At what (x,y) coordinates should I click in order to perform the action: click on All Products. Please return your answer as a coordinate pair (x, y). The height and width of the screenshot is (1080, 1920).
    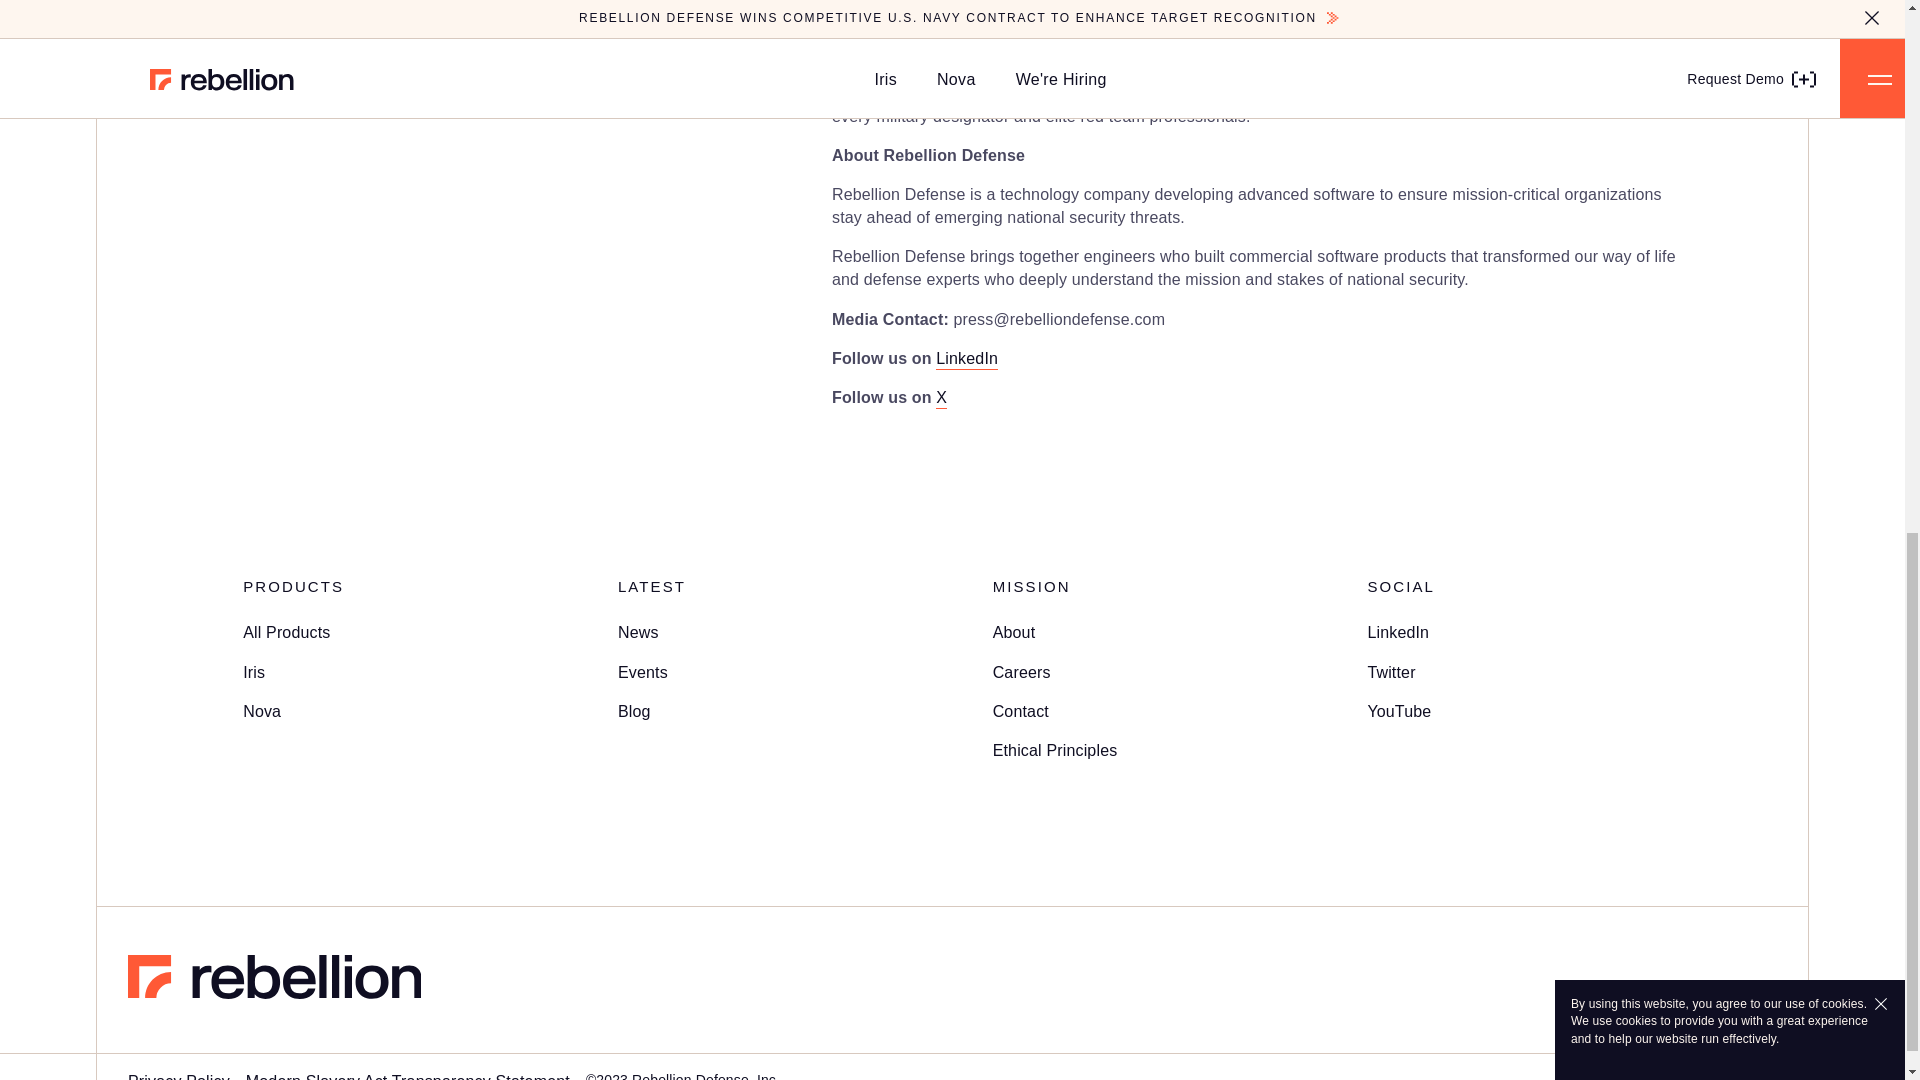
    Looking at the image, I should click on (286, 632).